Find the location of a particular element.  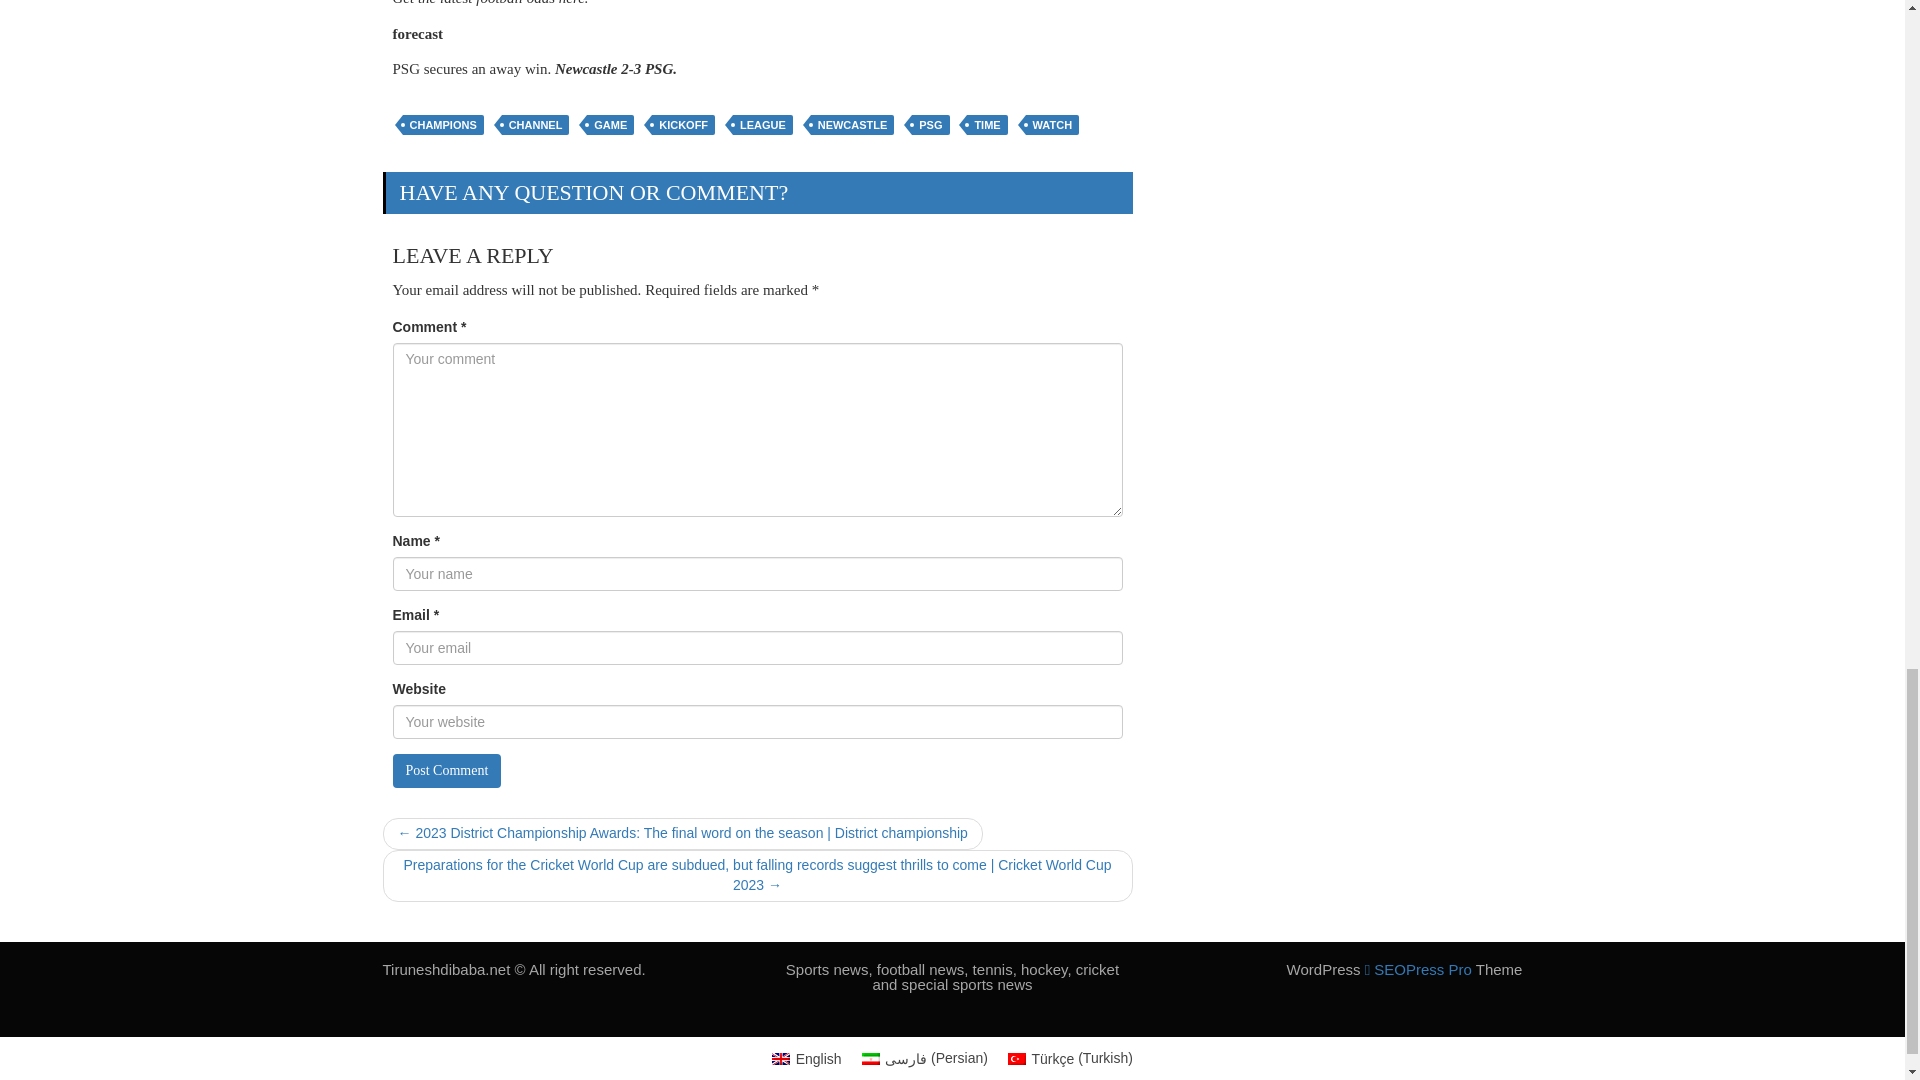

LEAGUE is located at coordinates (762, 124).